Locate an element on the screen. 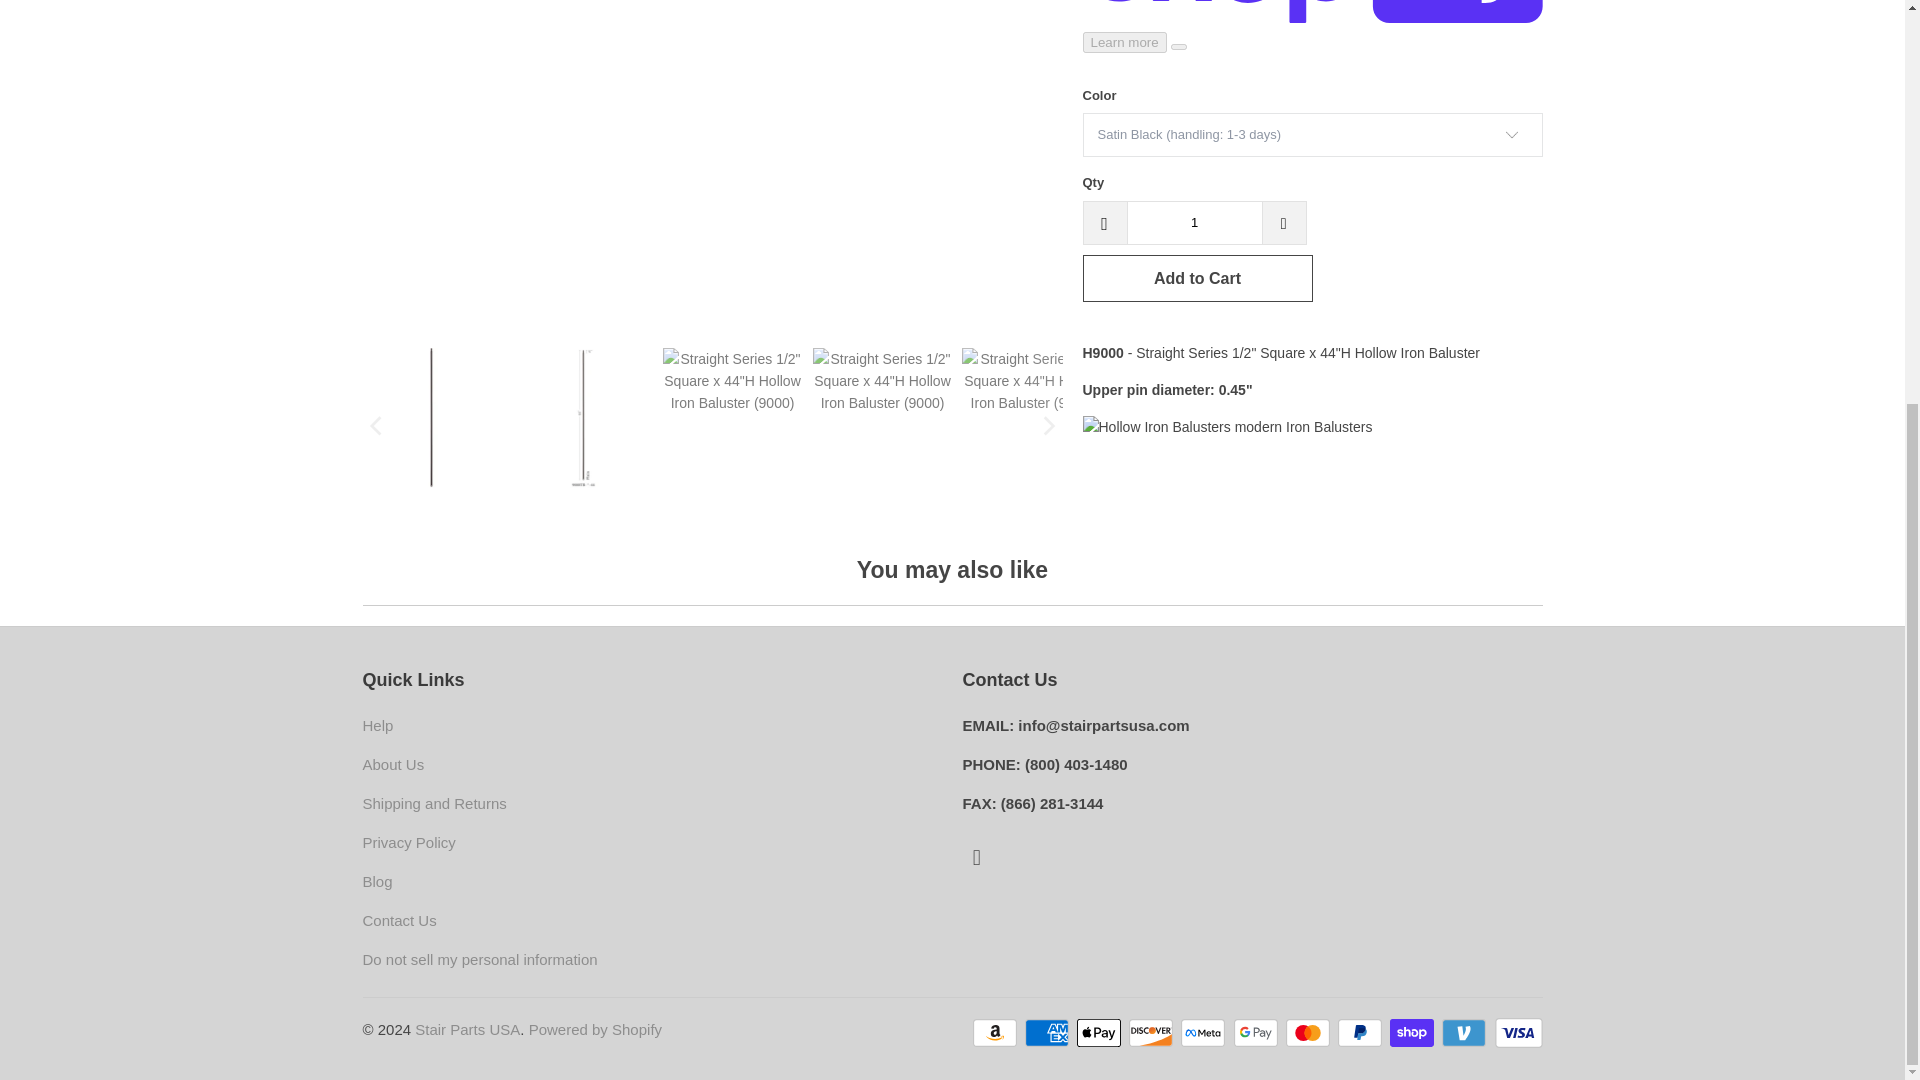  Amazon is located at coordinates (997, 1032).